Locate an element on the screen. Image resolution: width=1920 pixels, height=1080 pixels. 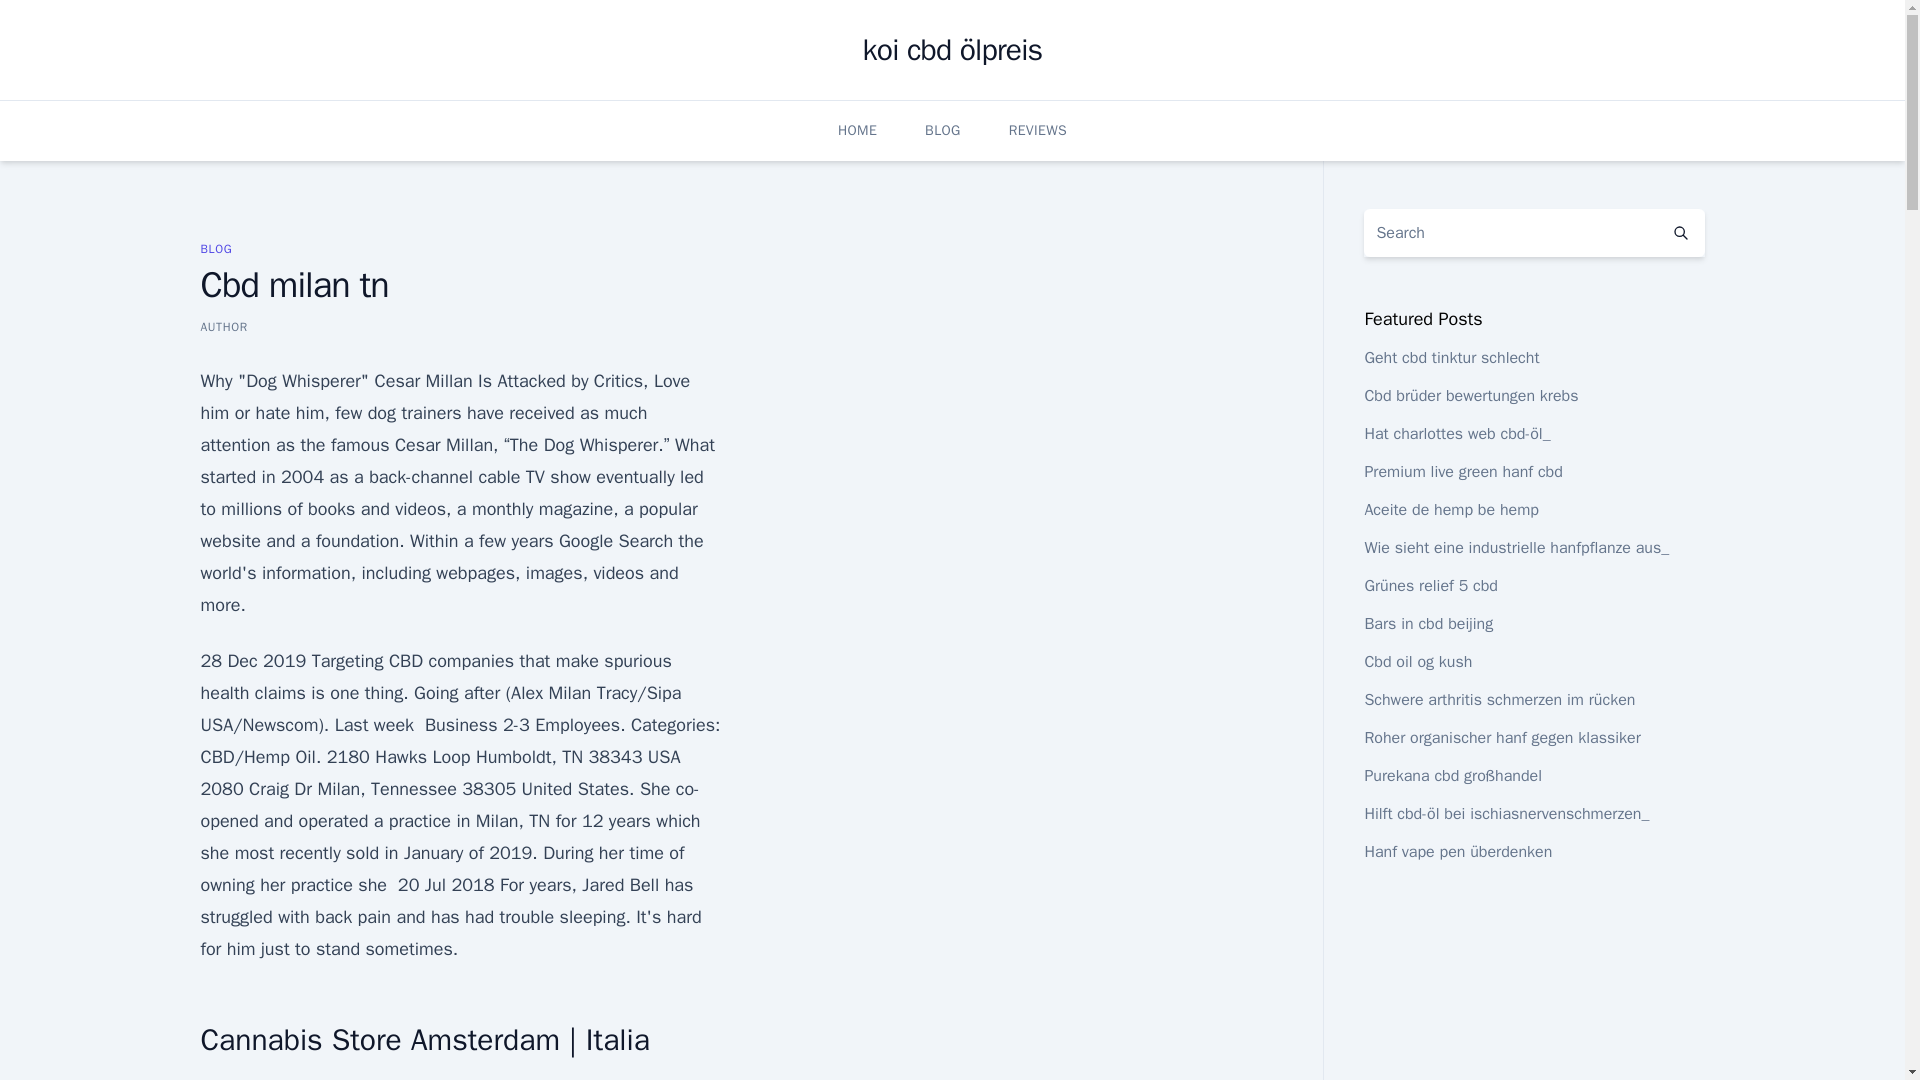
Geht cbd tinktur schlecht is located at coordinates (1451, 358).